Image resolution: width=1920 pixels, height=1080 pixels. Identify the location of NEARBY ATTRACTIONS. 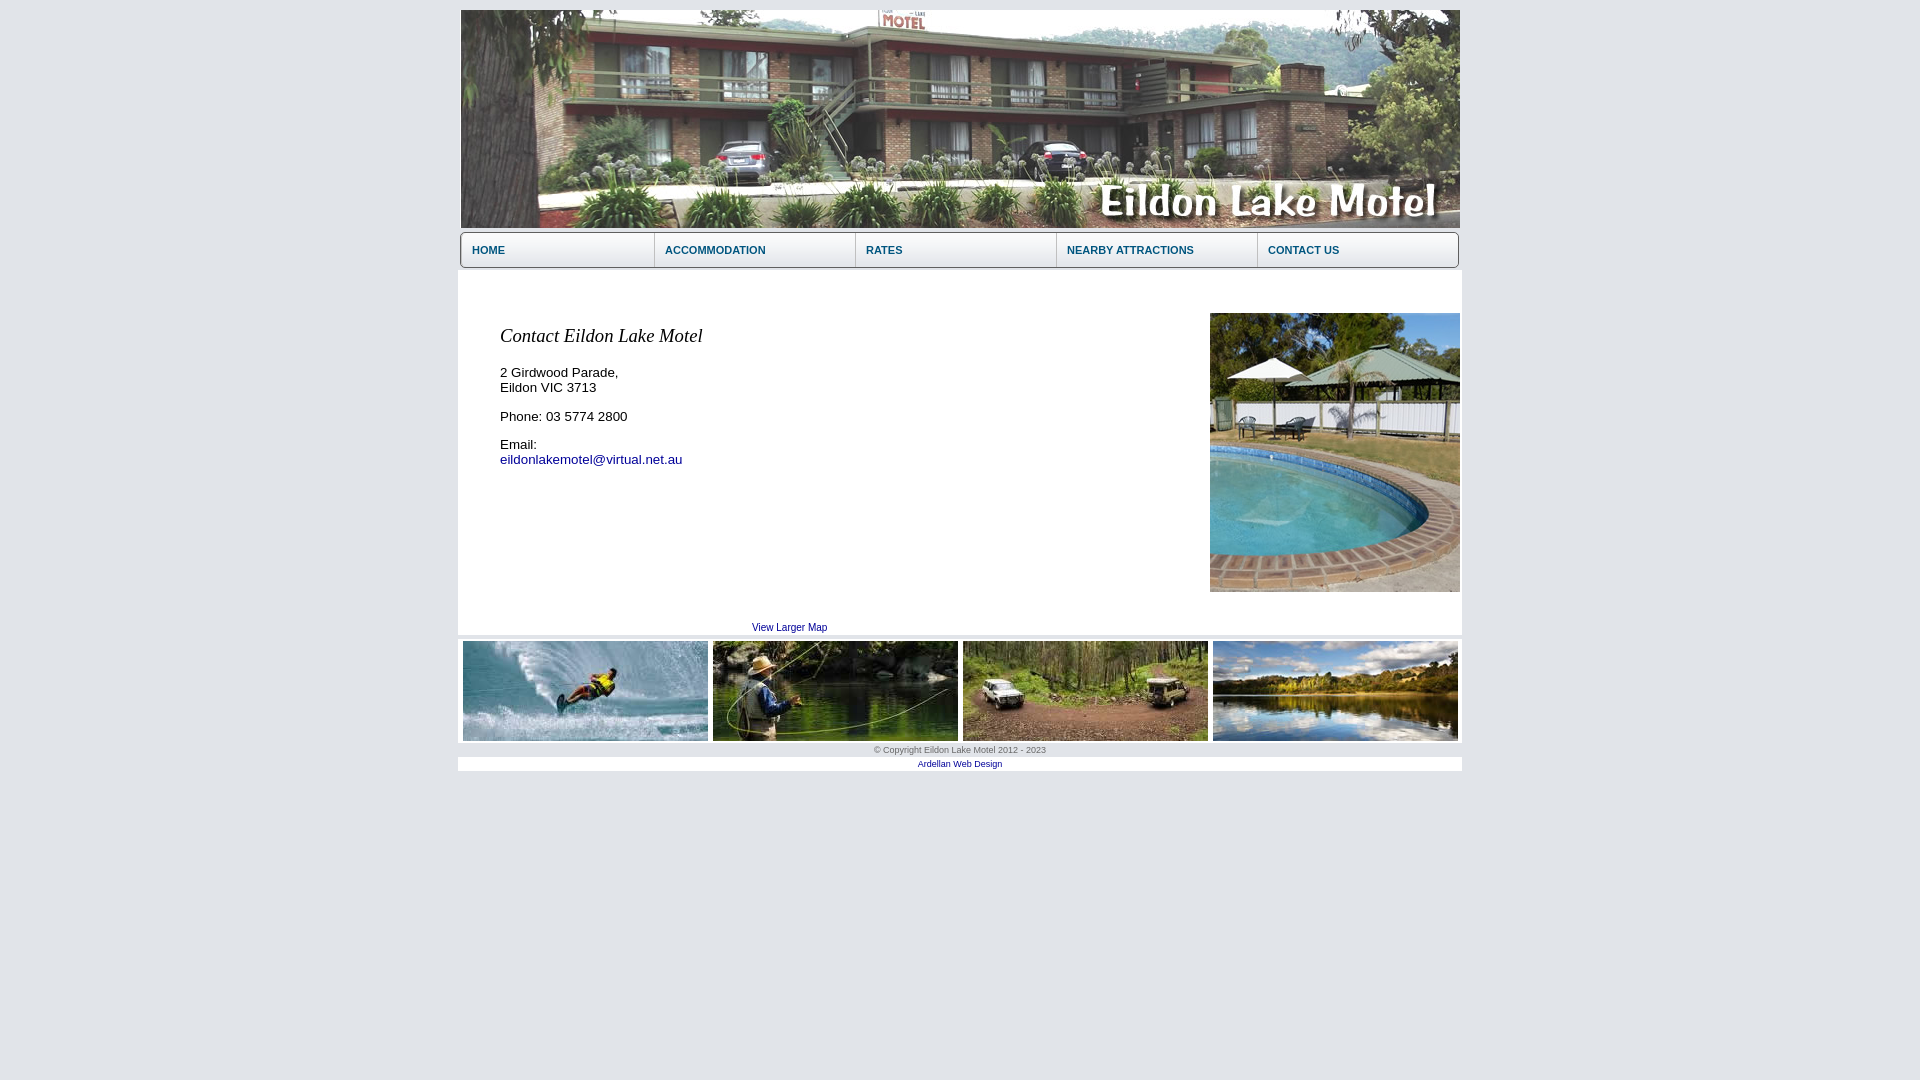
(1156, 250).